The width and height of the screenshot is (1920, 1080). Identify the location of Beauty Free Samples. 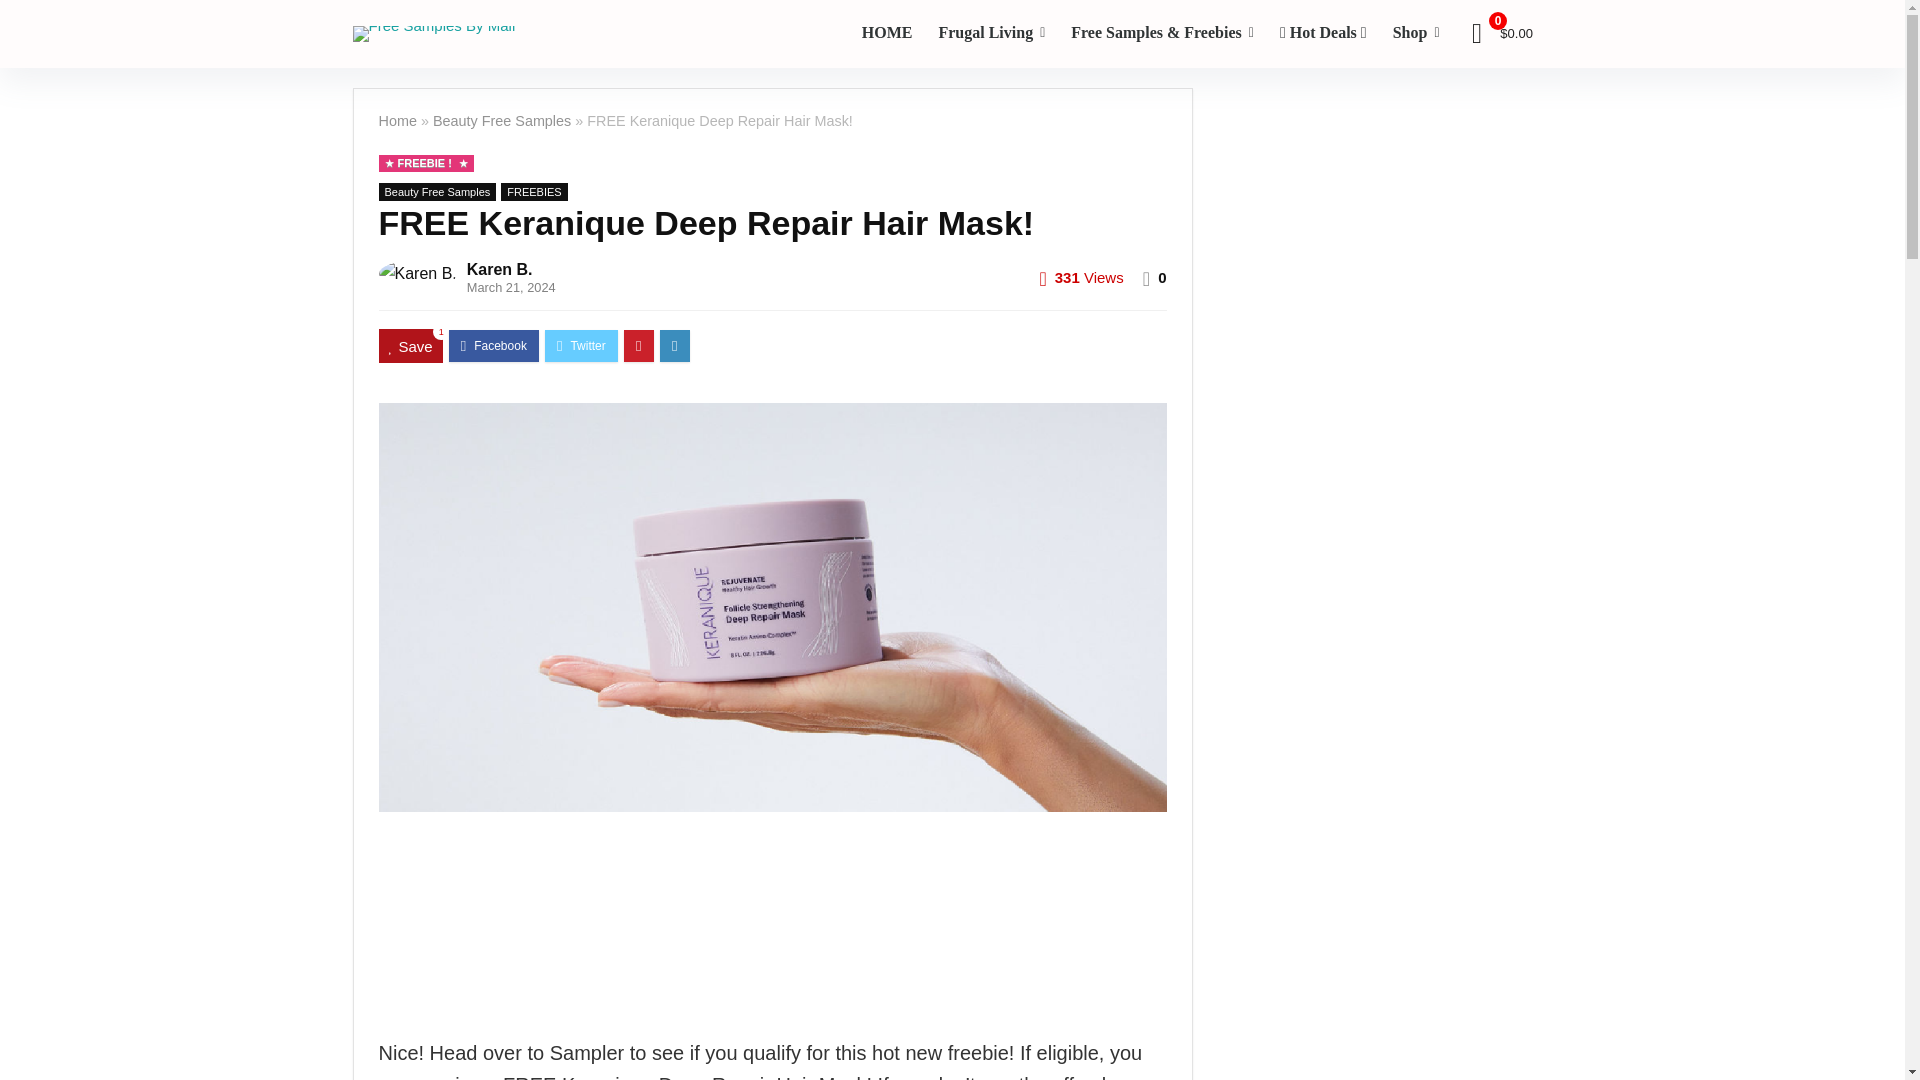
(502, 120).